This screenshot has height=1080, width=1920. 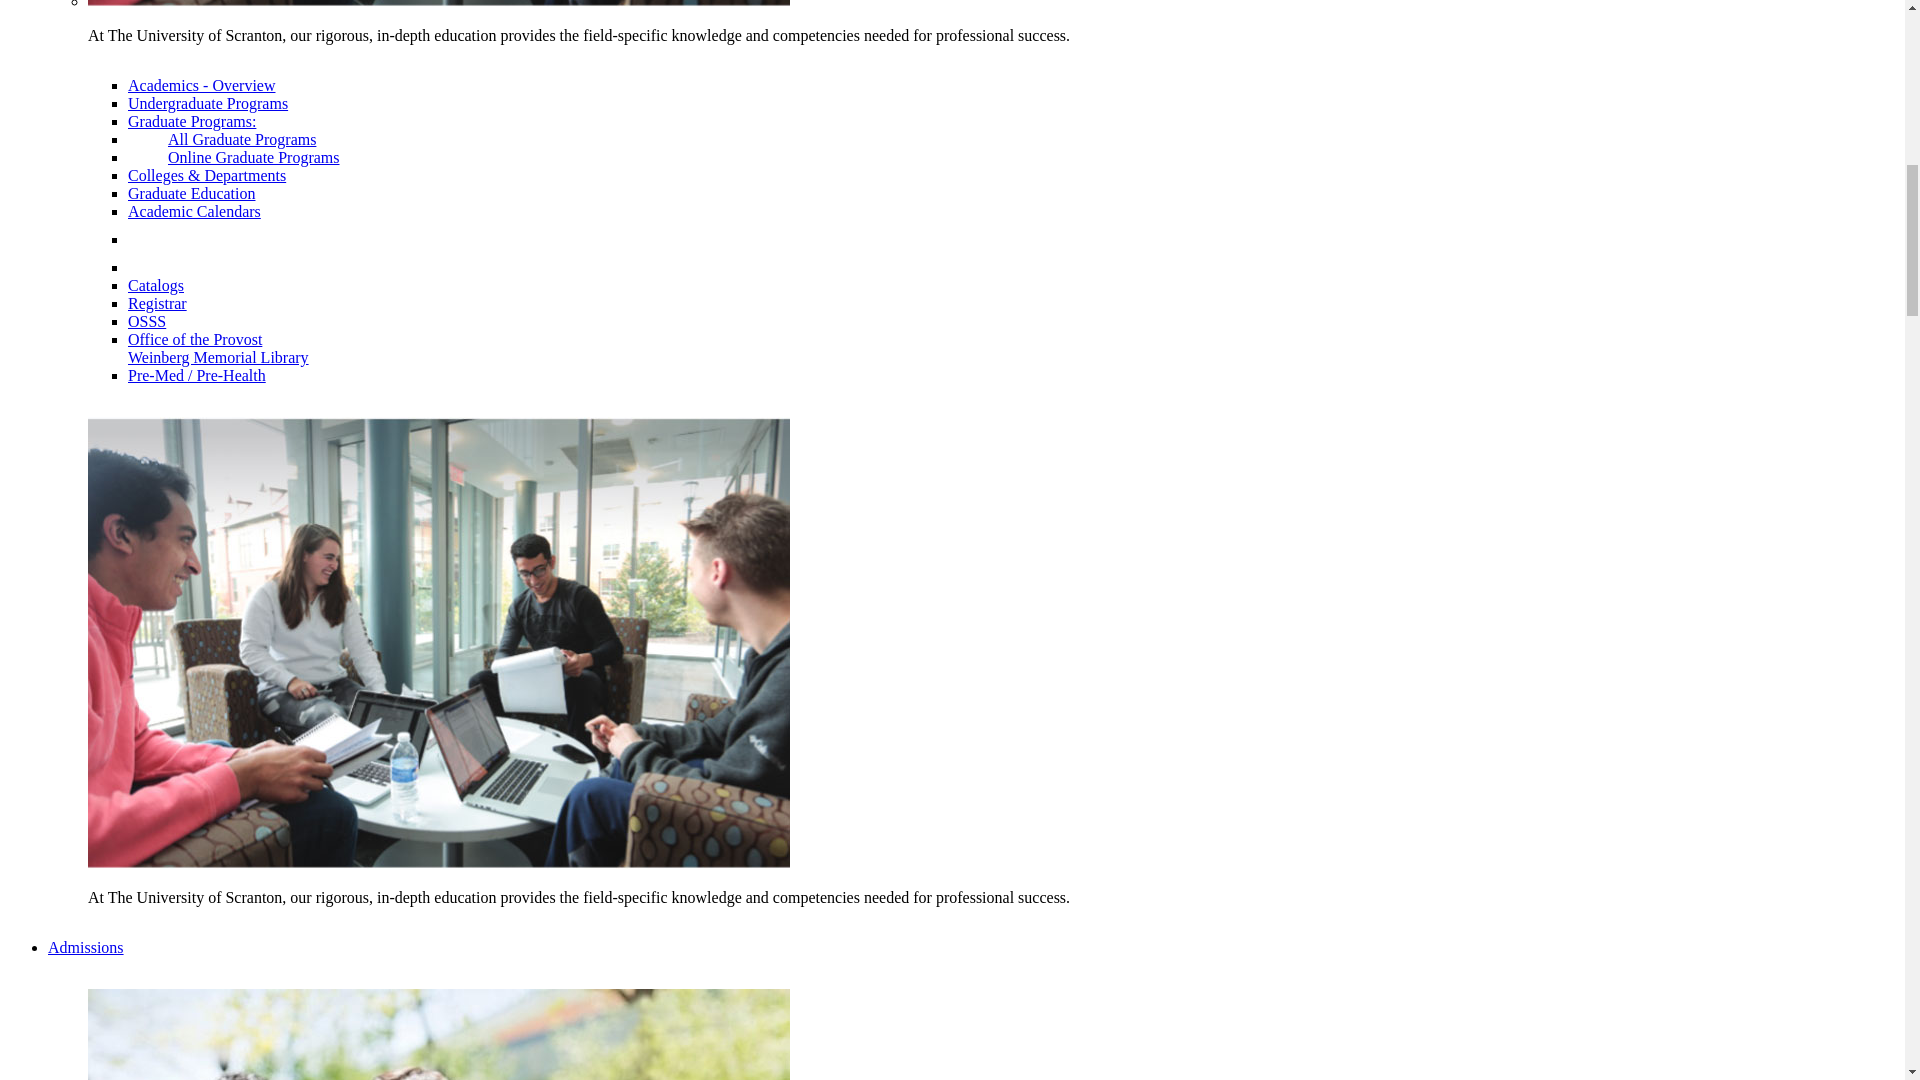 What do you see at coordinates (234, 158) in the screenshot?
I see `Online Graduate Programs` at bounding box center [234, 158].